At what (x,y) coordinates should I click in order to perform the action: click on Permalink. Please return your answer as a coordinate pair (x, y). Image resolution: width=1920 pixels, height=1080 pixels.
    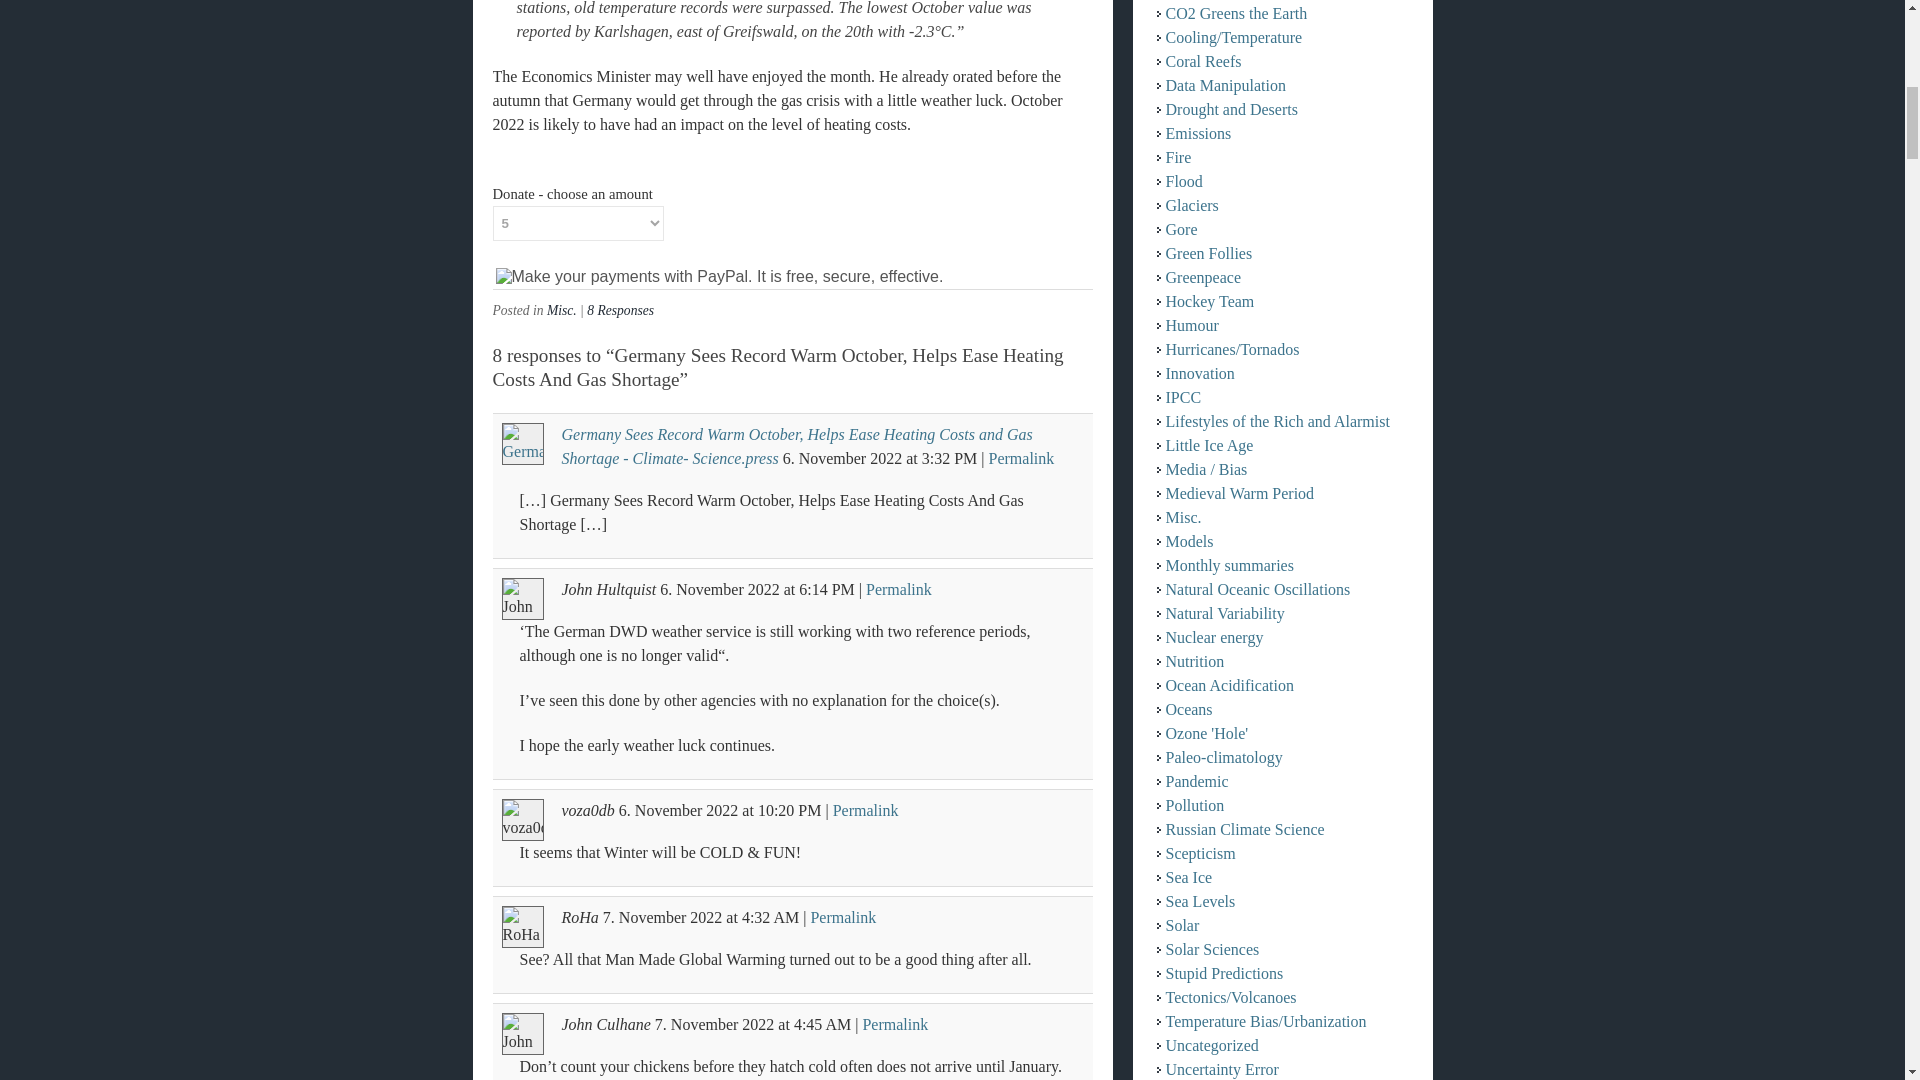
    Looking at the image, I should click on (894, 1024).